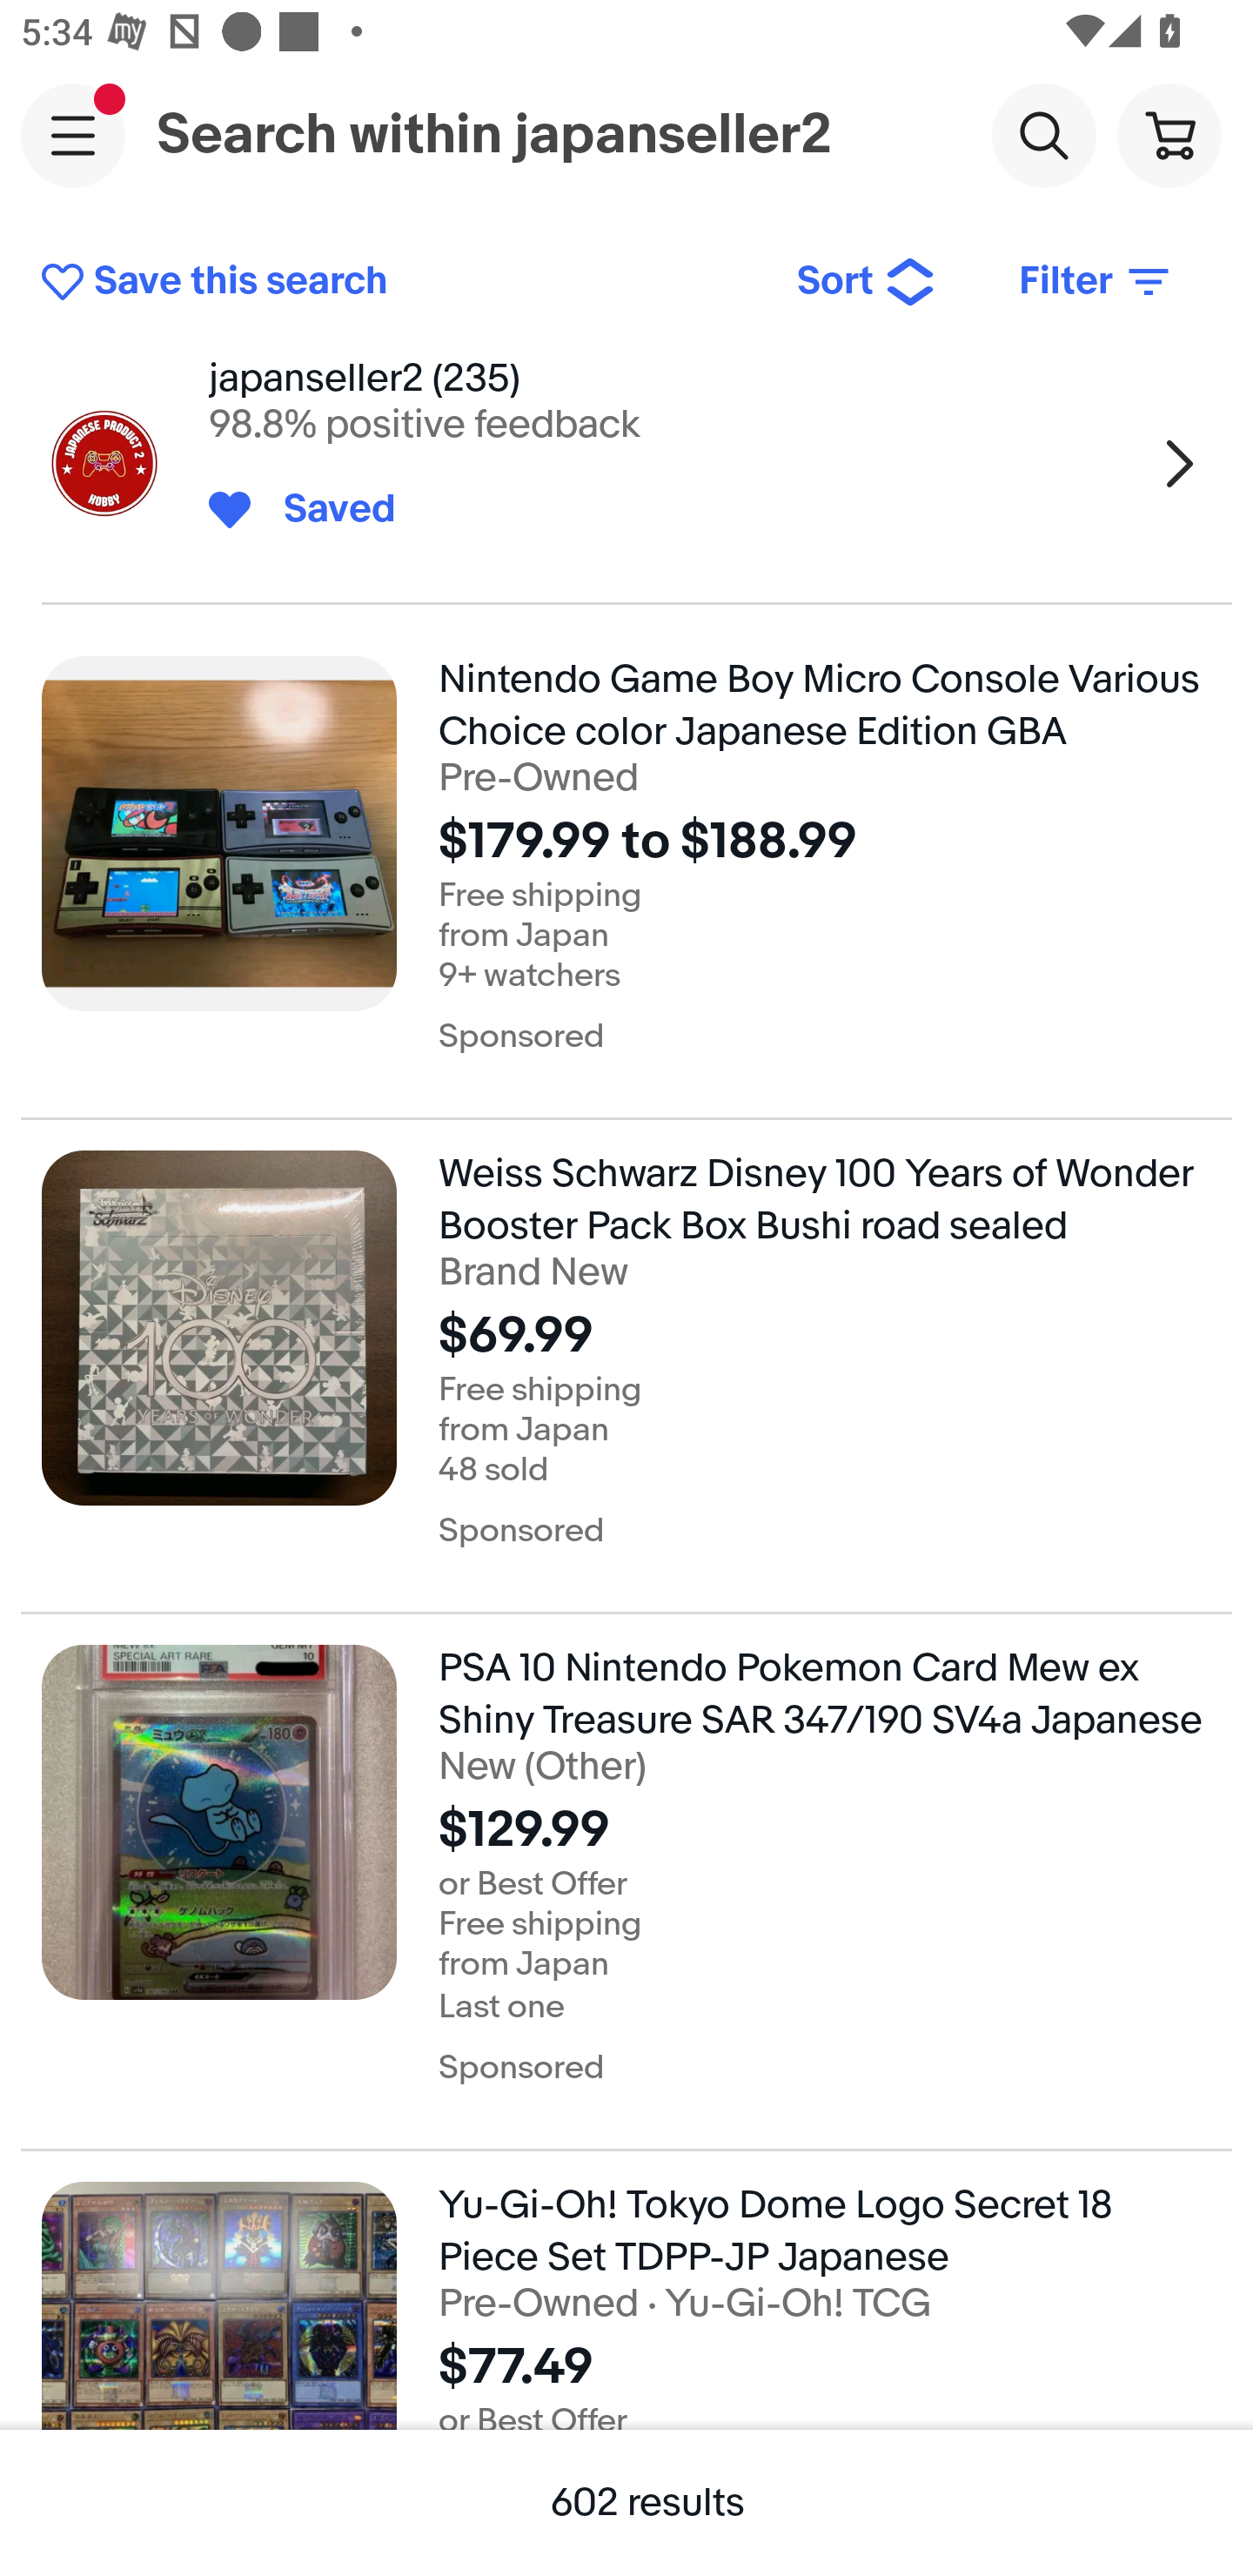 The image size is (1253, 2576). What do you see at coordinates (1043, 134) in the screenshot?
I see `Search` at bounding box center [1043, 134].